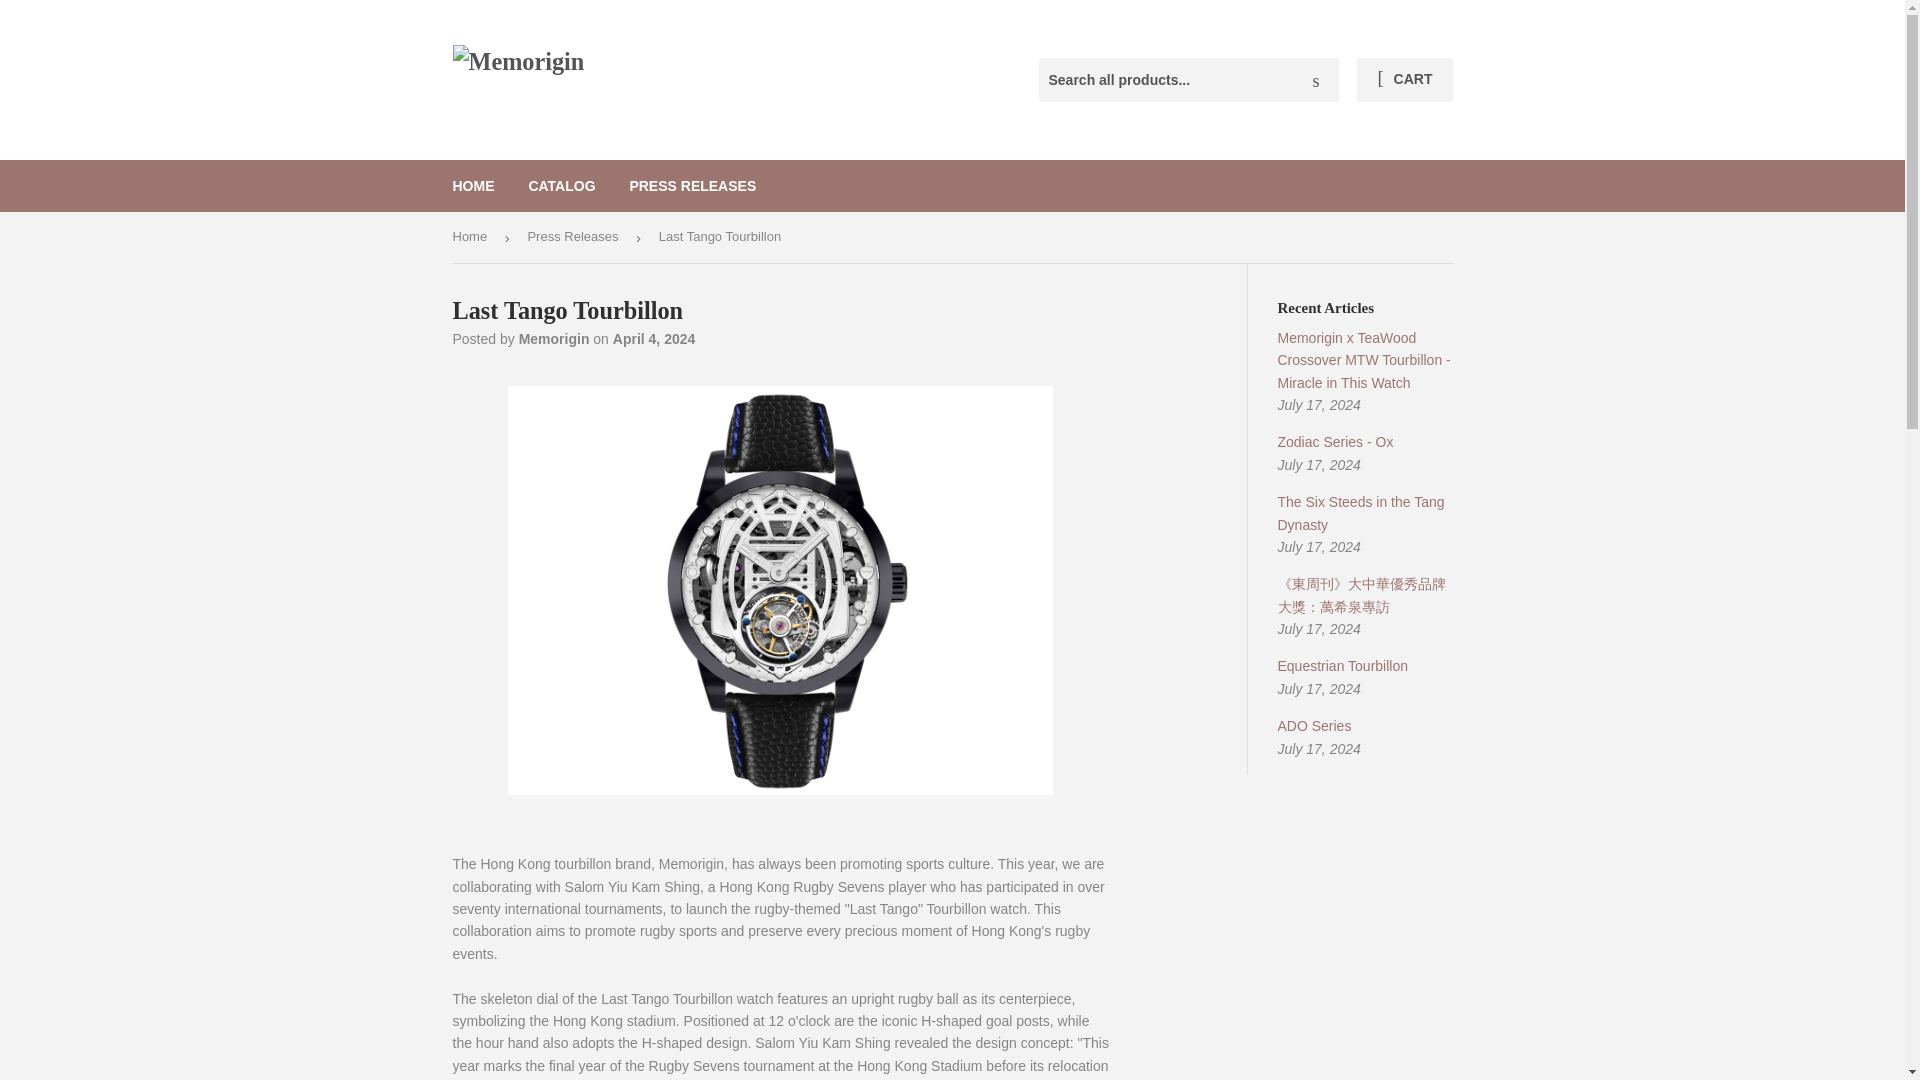 This screenshot has width=1920, height=1080. What do you see at coordinates (1336, 442) in the screenshot?
I see `Zodiac Series - Ox` at bounding box center [1336, 442].